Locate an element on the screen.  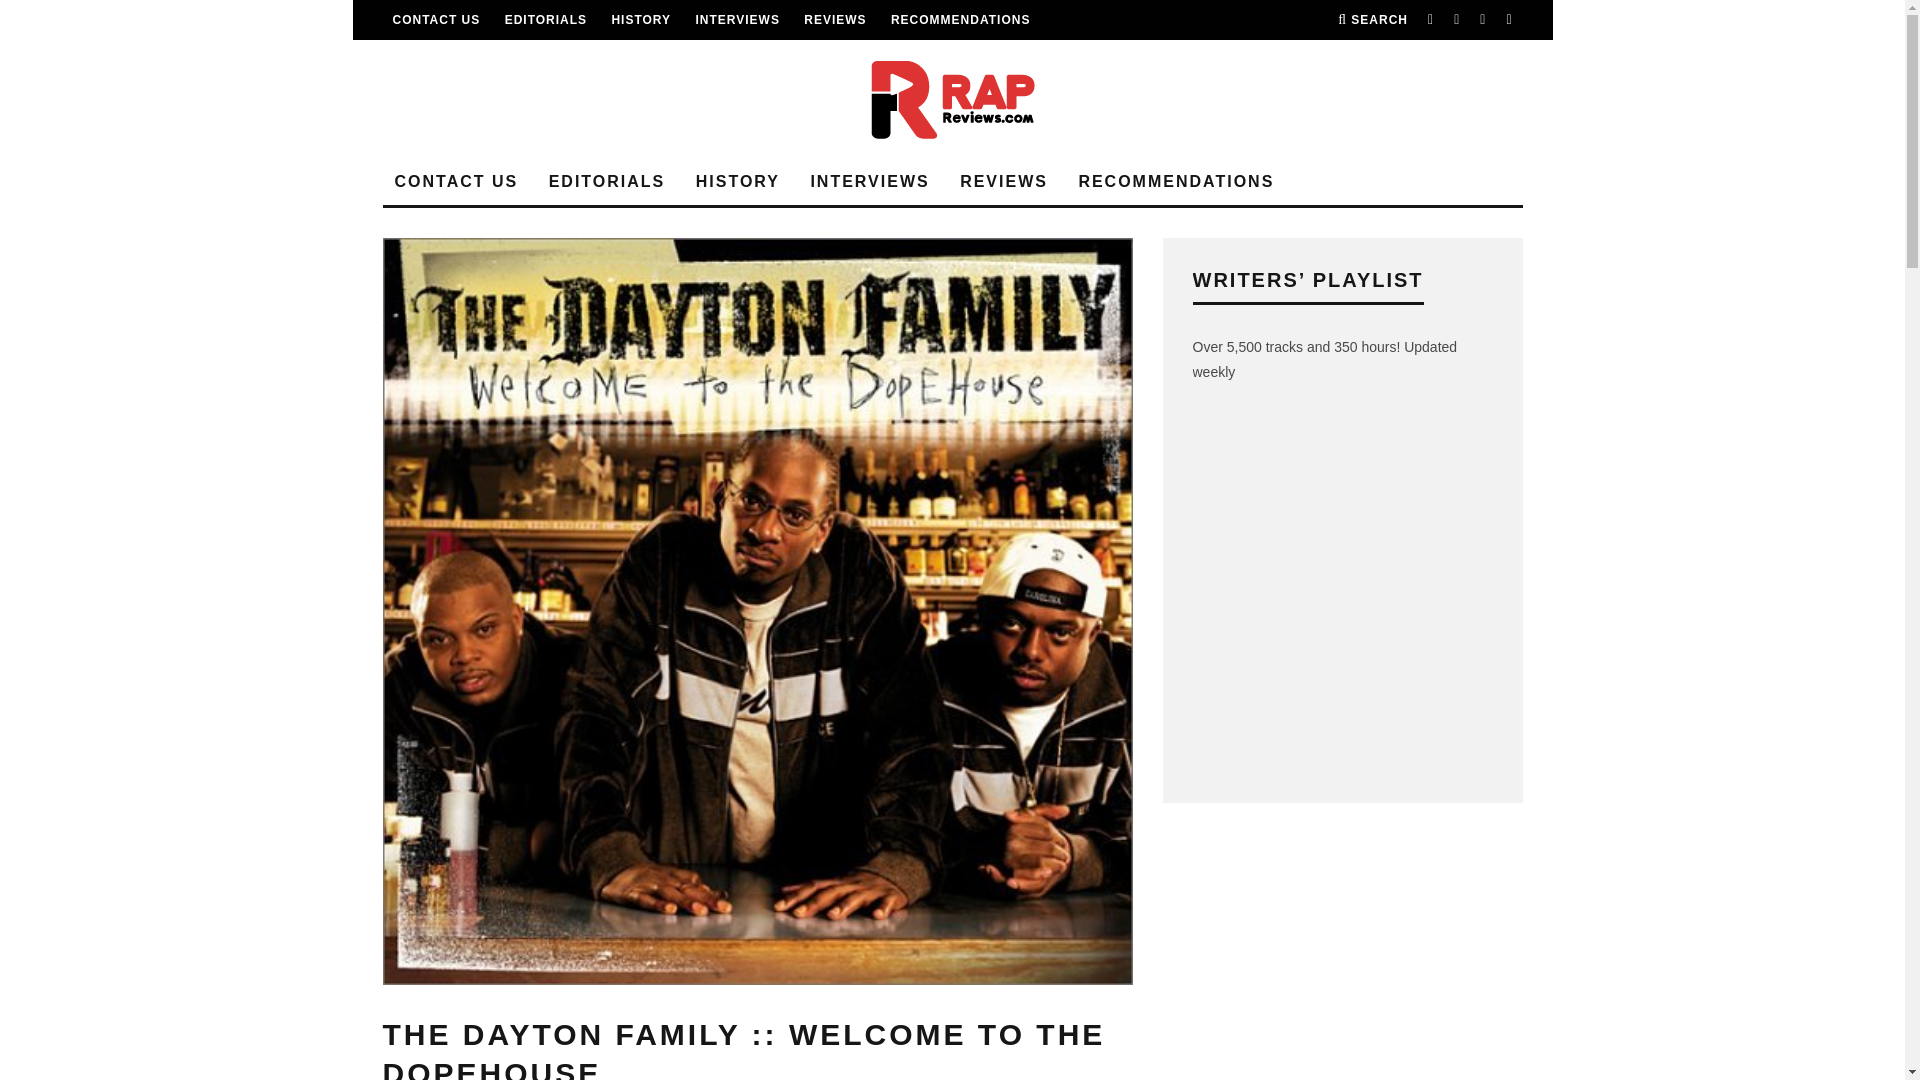
INTERVIEWS is located at coordinates (737, 20).